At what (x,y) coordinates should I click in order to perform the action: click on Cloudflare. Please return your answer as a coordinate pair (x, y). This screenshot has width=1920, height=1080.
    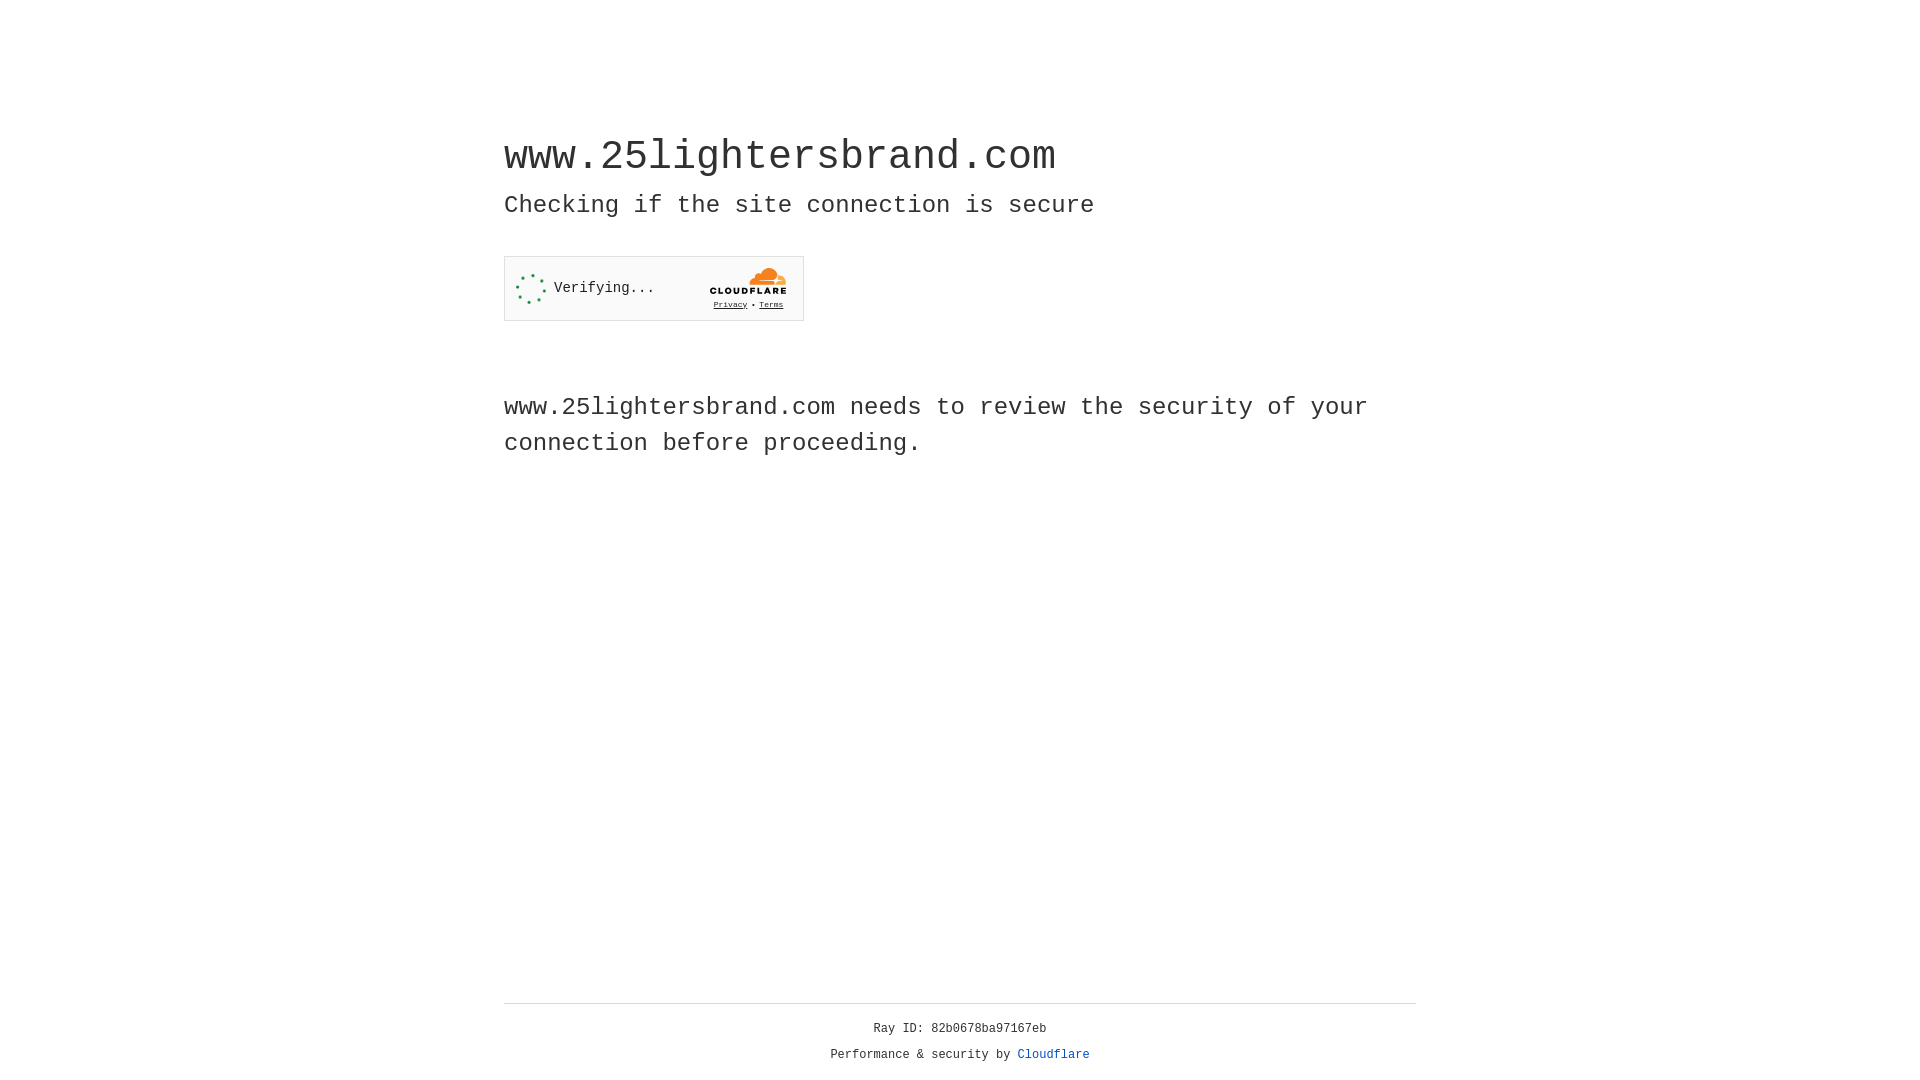
    Looking at the image, I should click on (1054, 1055).